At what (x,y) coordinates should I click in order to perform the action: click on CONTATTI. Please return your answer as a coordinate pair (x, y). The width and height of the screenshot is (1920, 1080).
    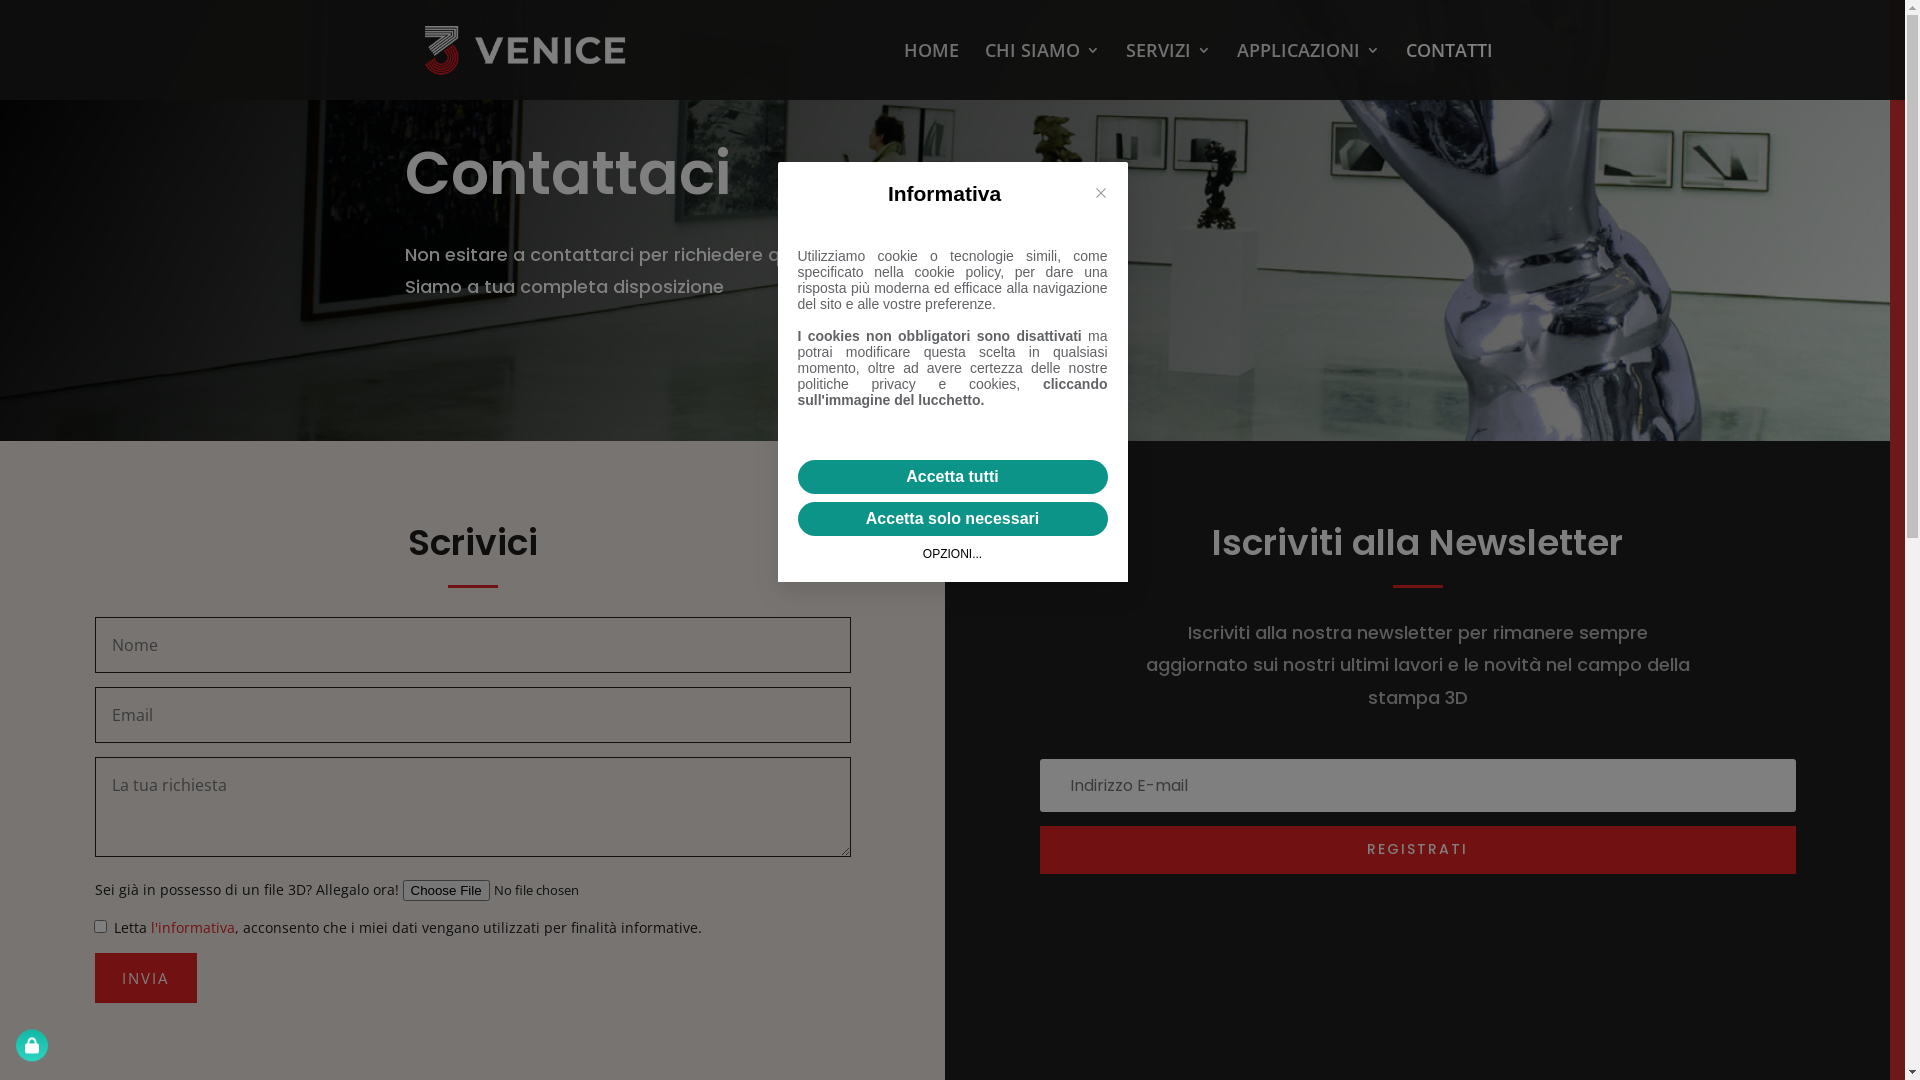
    Looking at the image, I should click on (1450, 72).